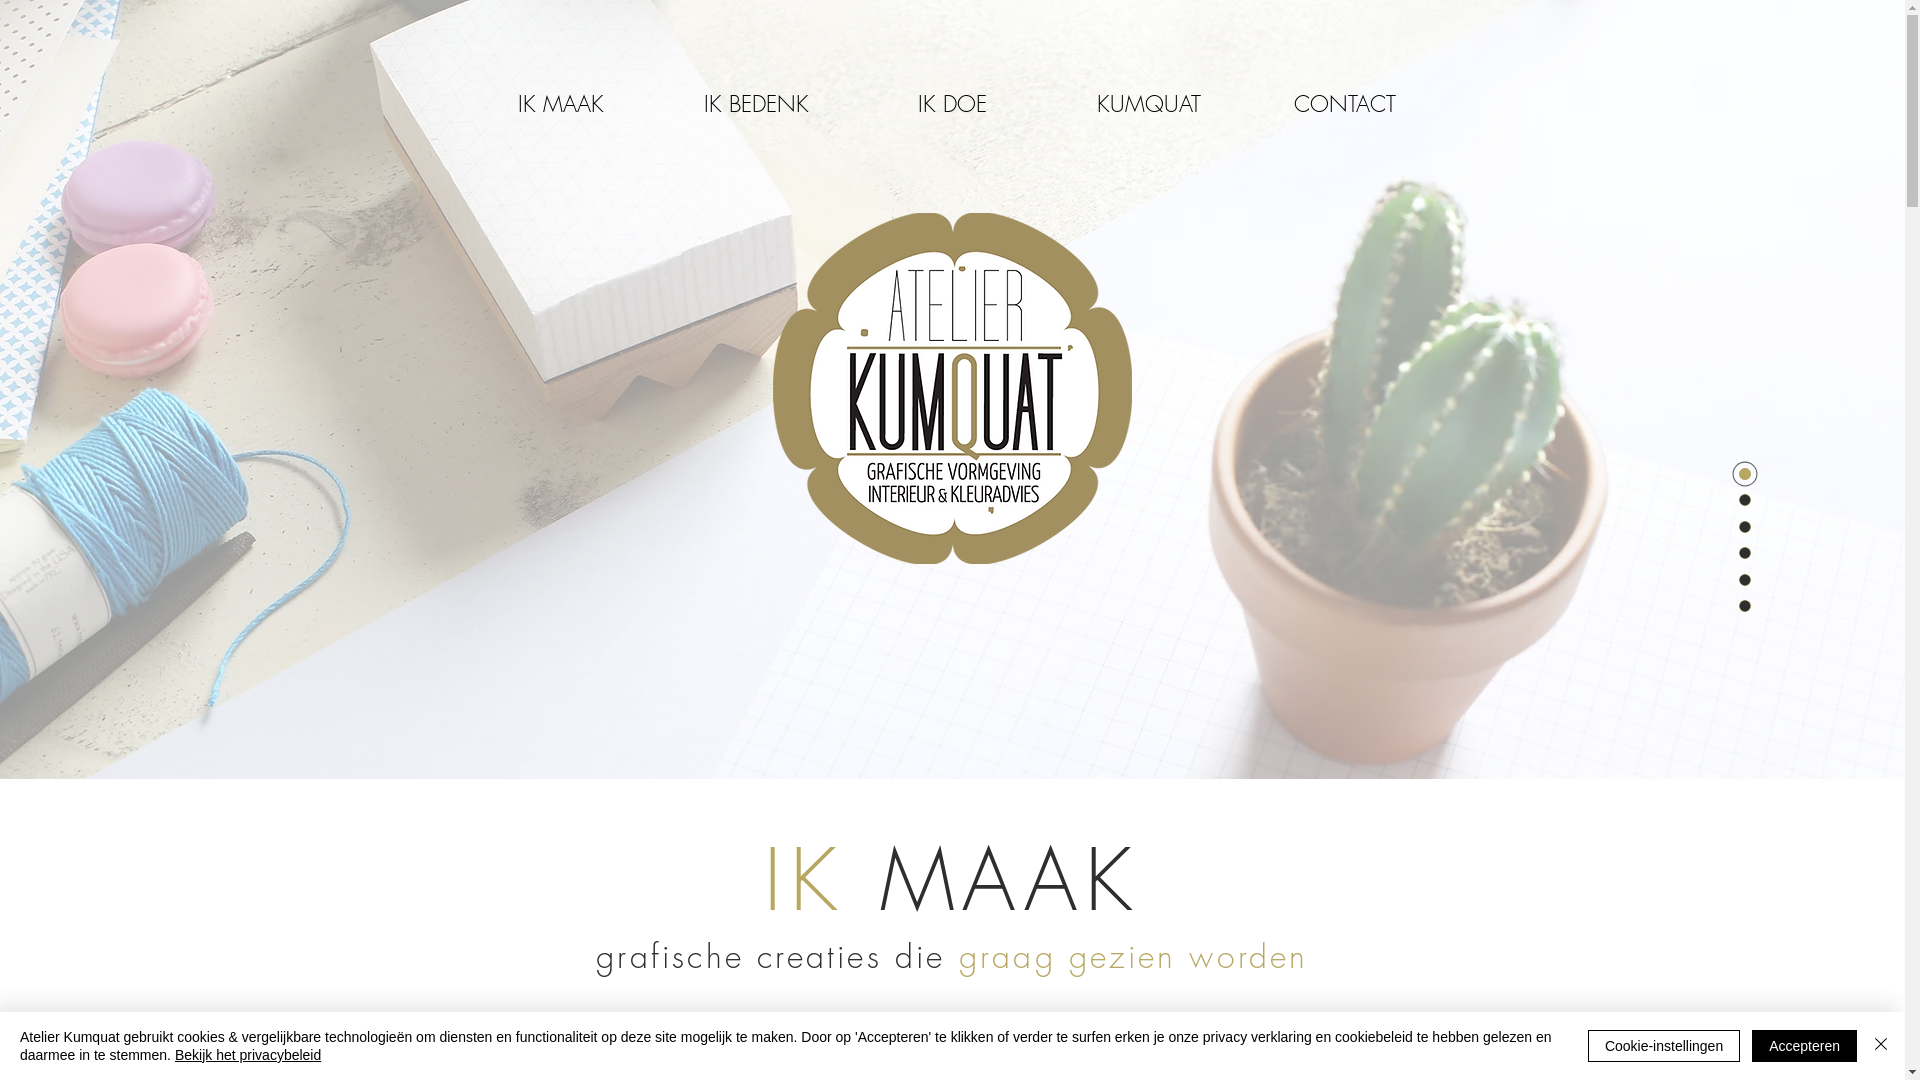 The height and width of the screenshot is (1080, 1920). What do you see at coordinates (1804, 1046) in the screenshot?
I see `Accepteren` at bounding box center [1804, 1046].